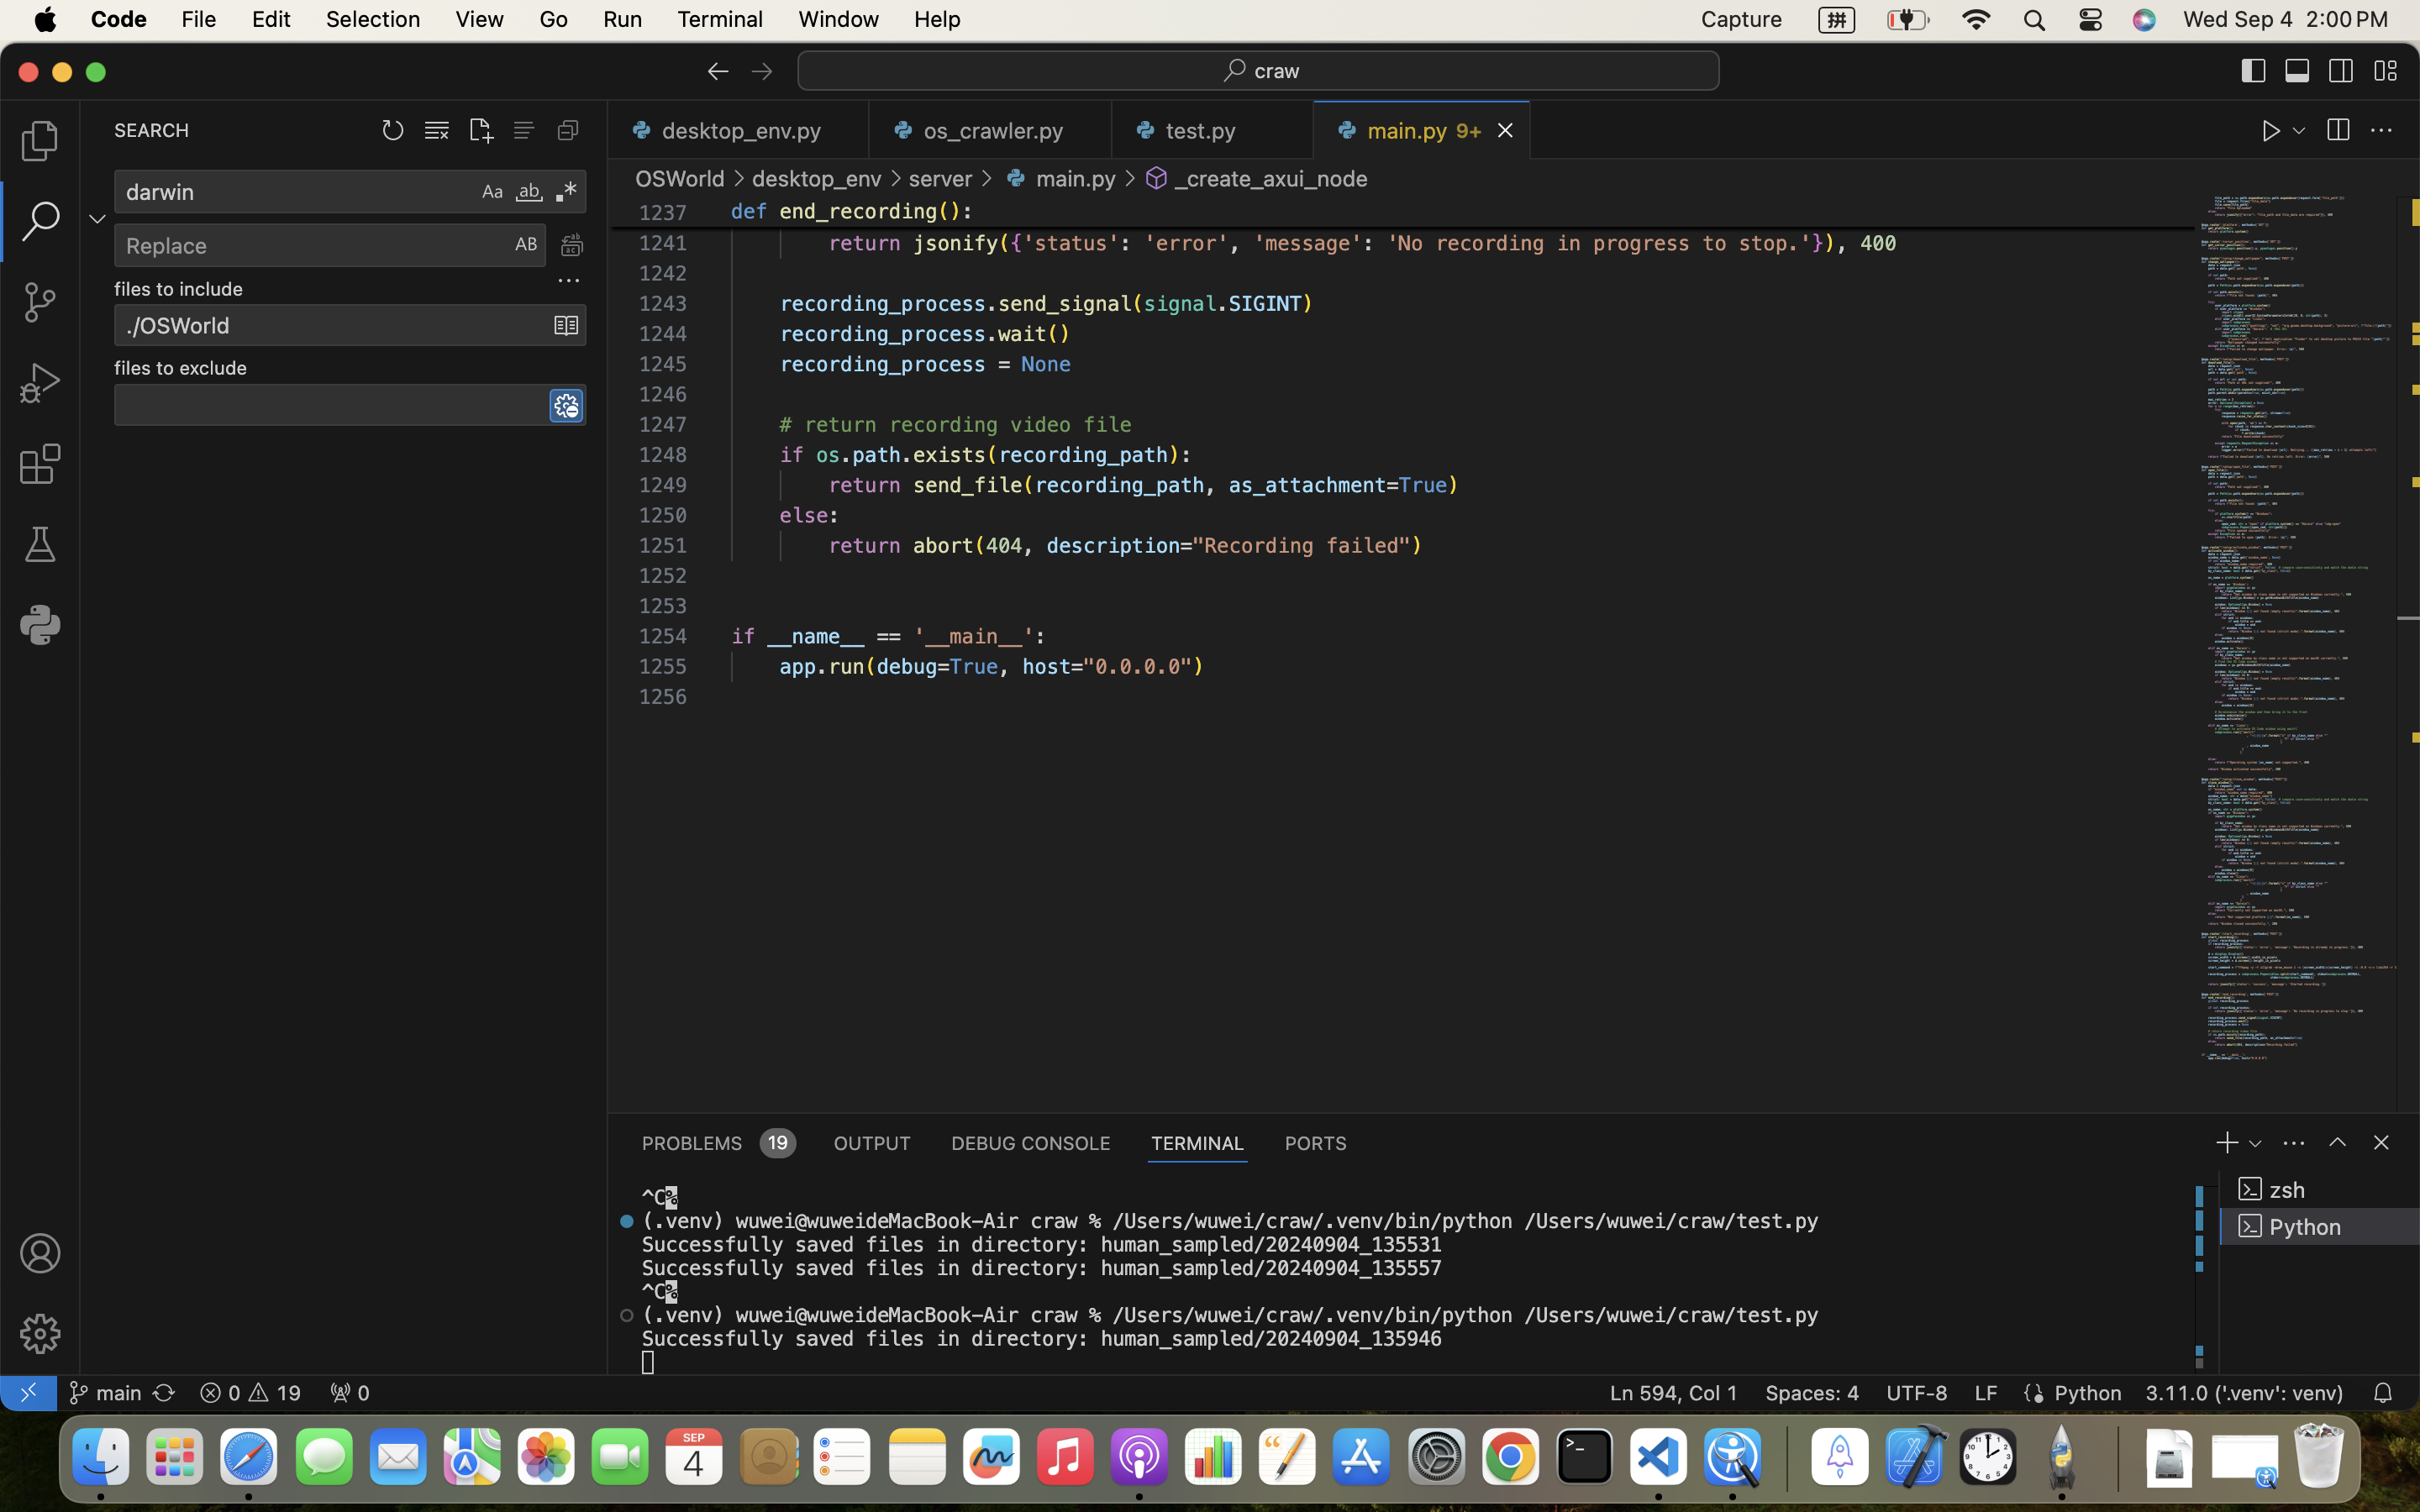 This screenshot has width=2420, height=1512. I want to click on , so click(2338, 131).